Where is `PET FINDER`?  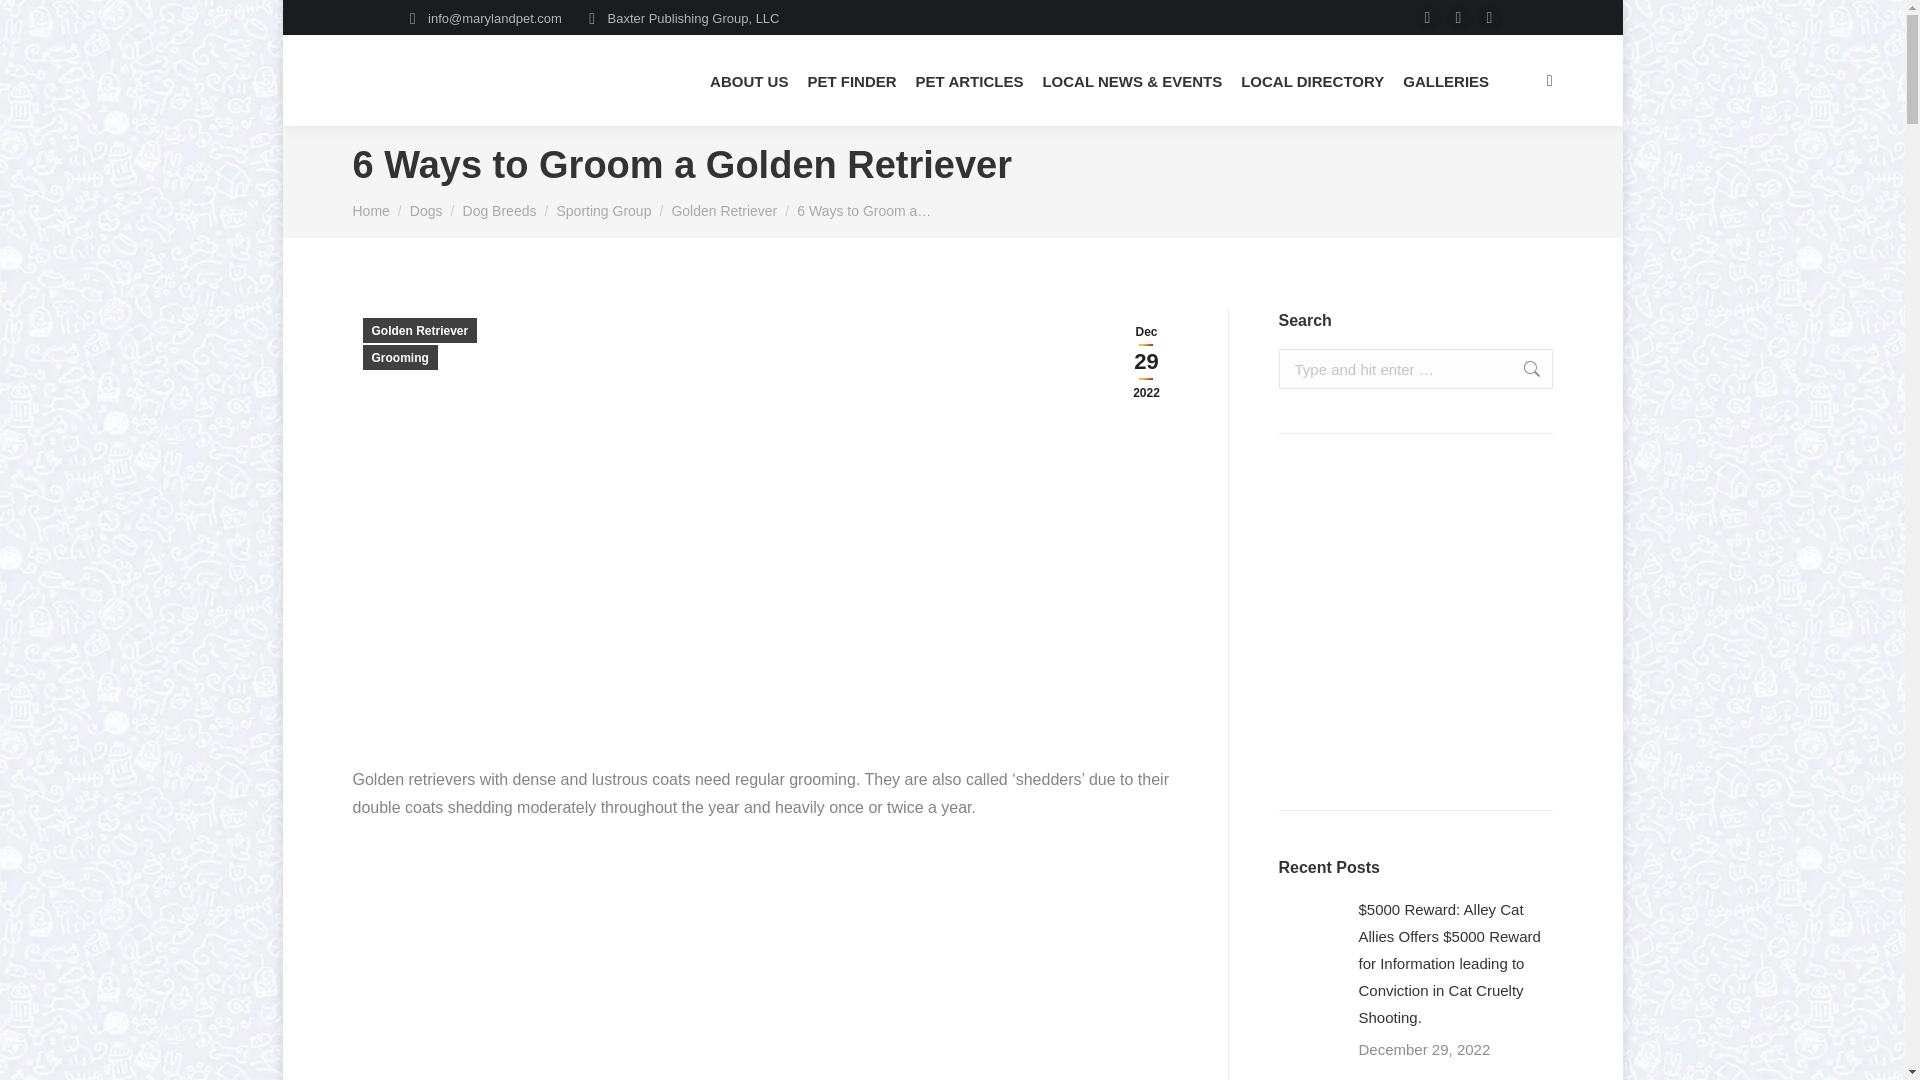 PET FINDER is located at coordinates (851, 80).